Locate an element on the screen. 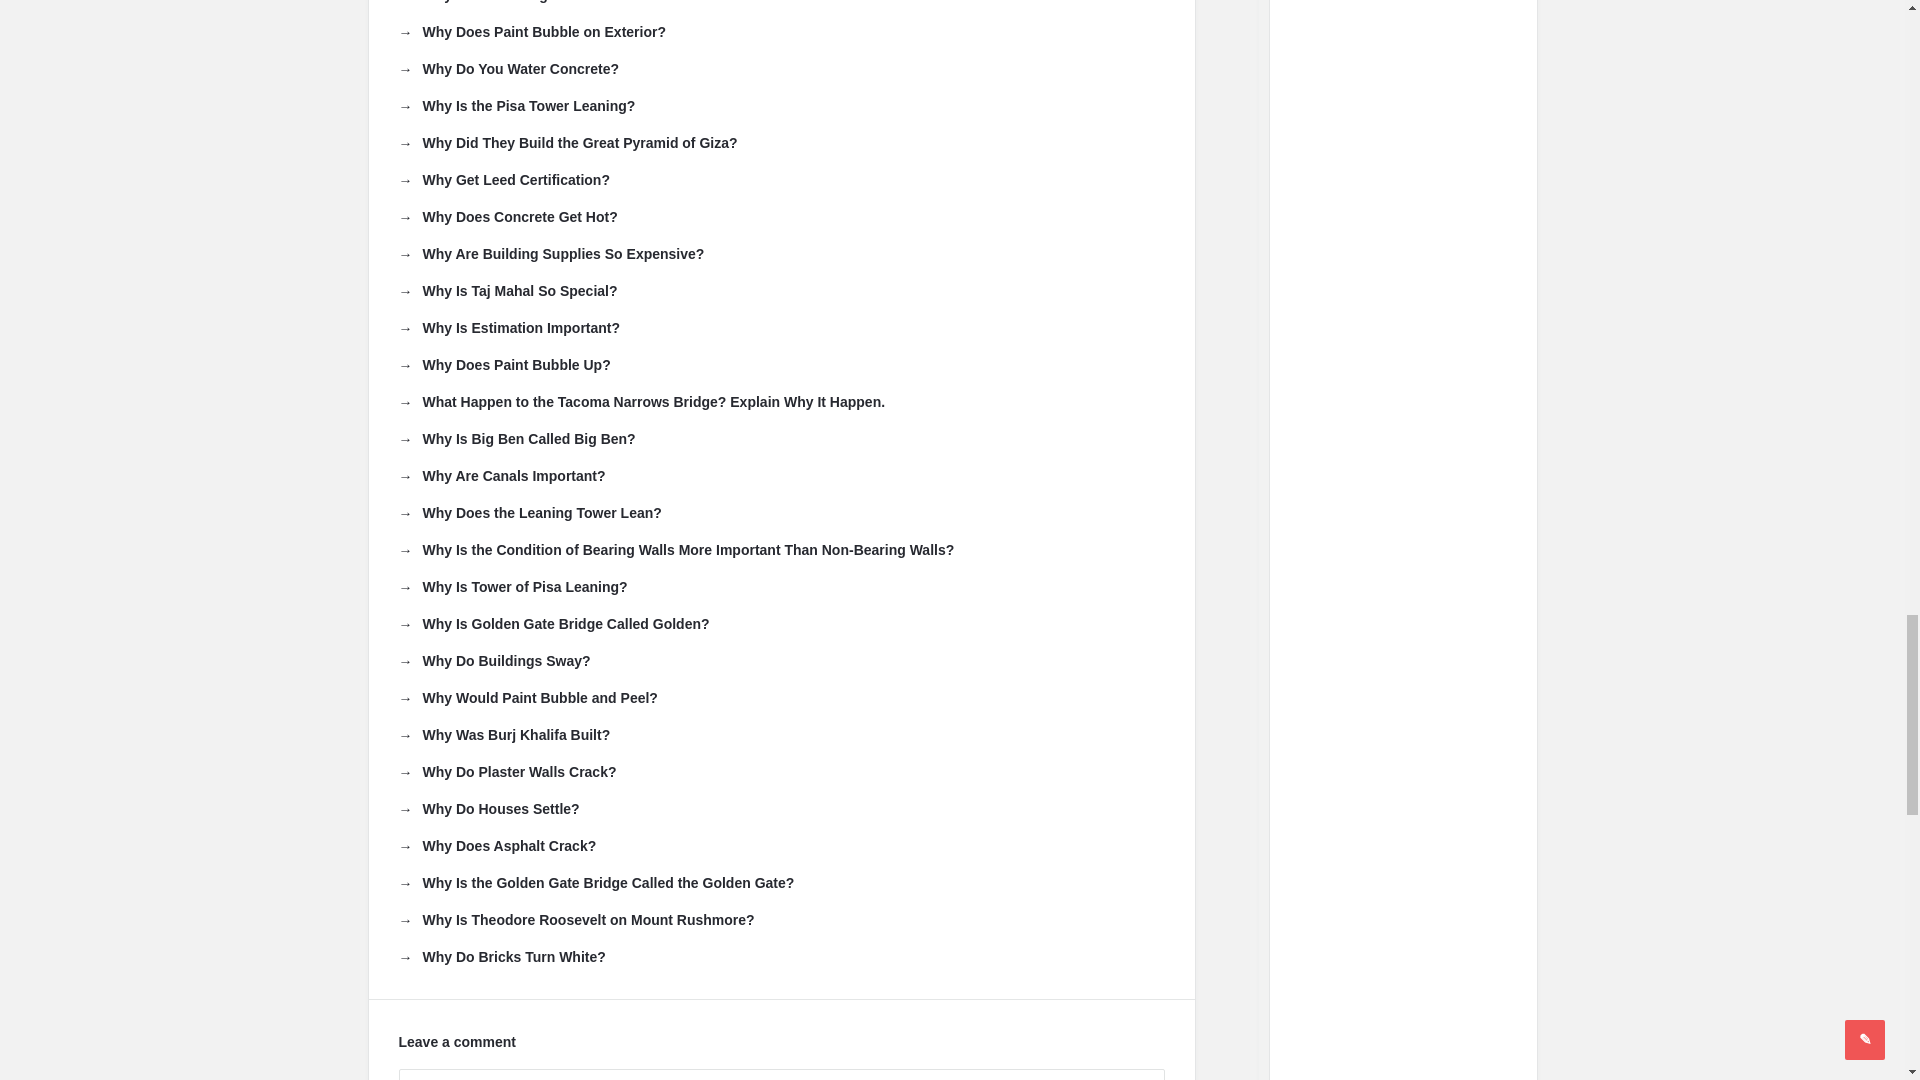 The image size is (1920, 1080). Why Do Plaster Walls Crack? is located at coordinates (506, 772).